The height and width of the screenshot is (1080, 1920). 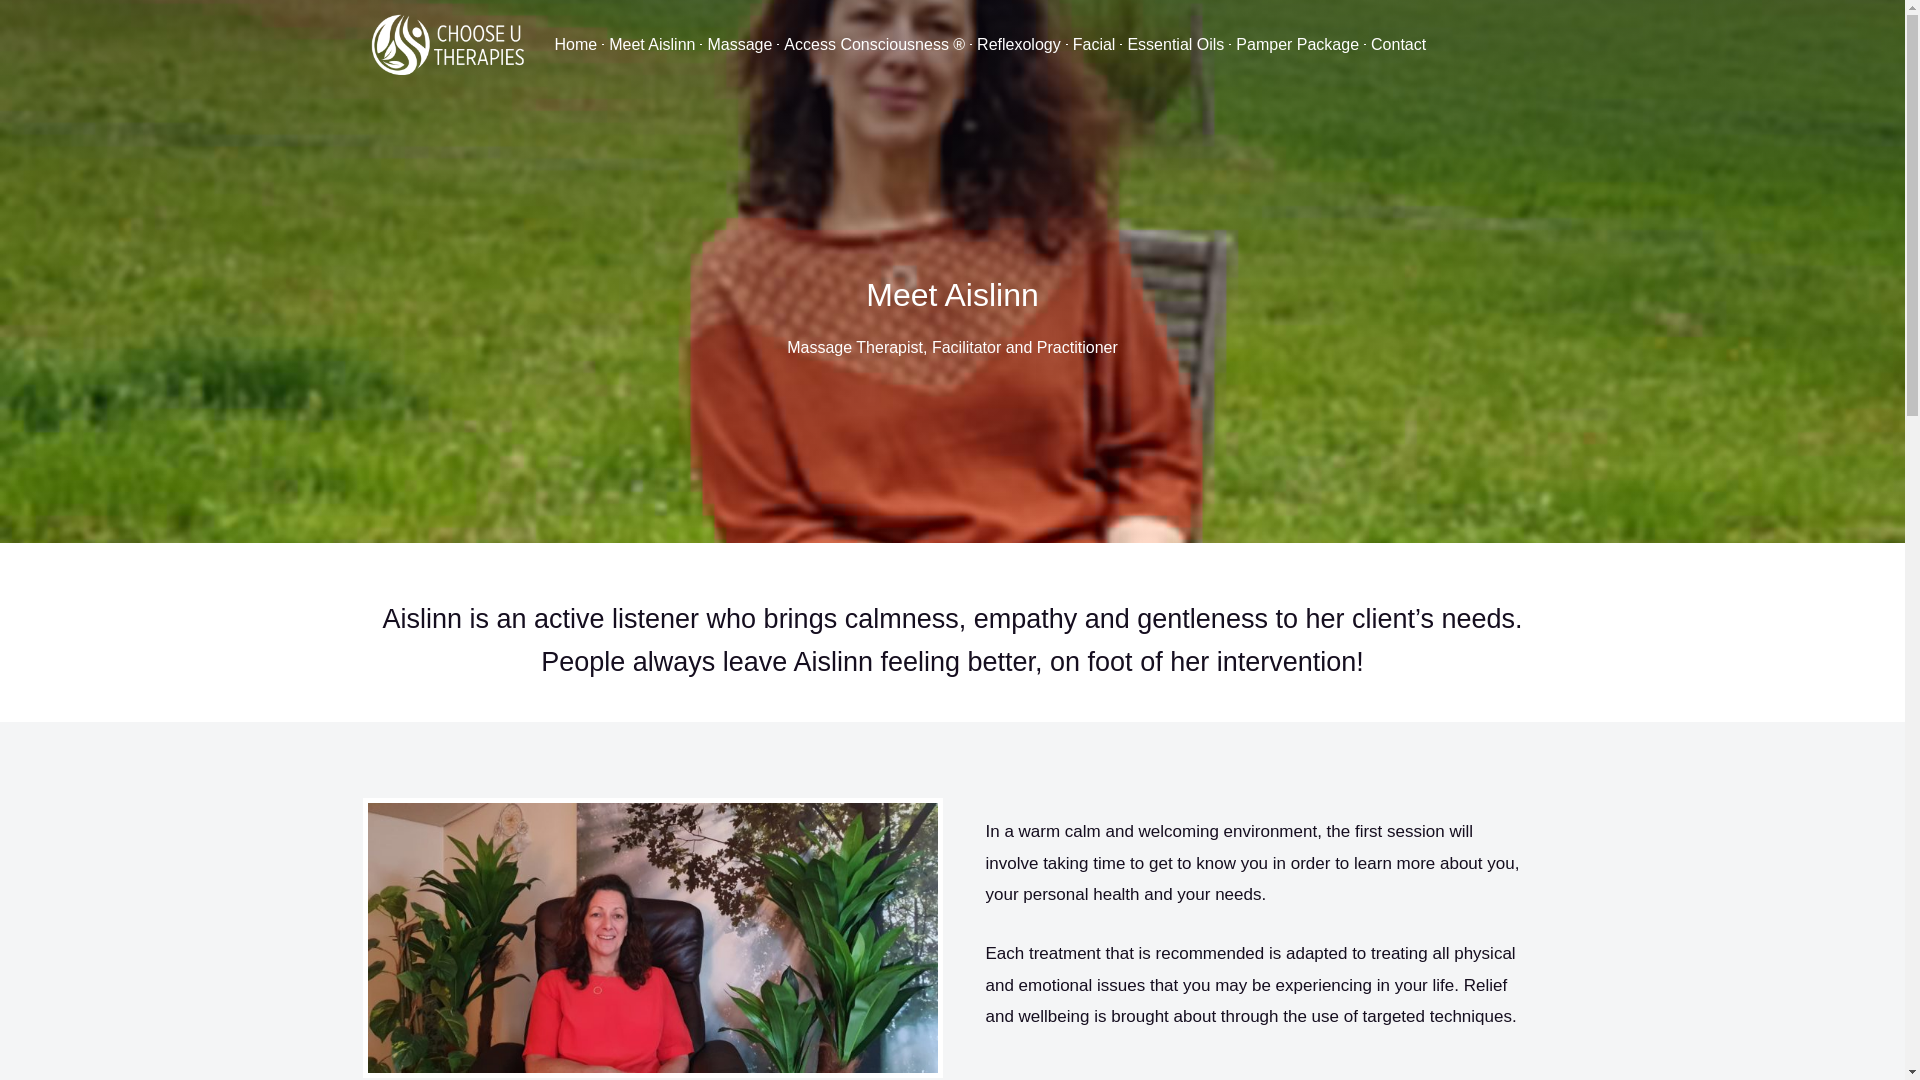 What do you see at coordinates (1174, 44) in the screenshot?
I see `Essential Oils` at bounding box center [1174, 44].